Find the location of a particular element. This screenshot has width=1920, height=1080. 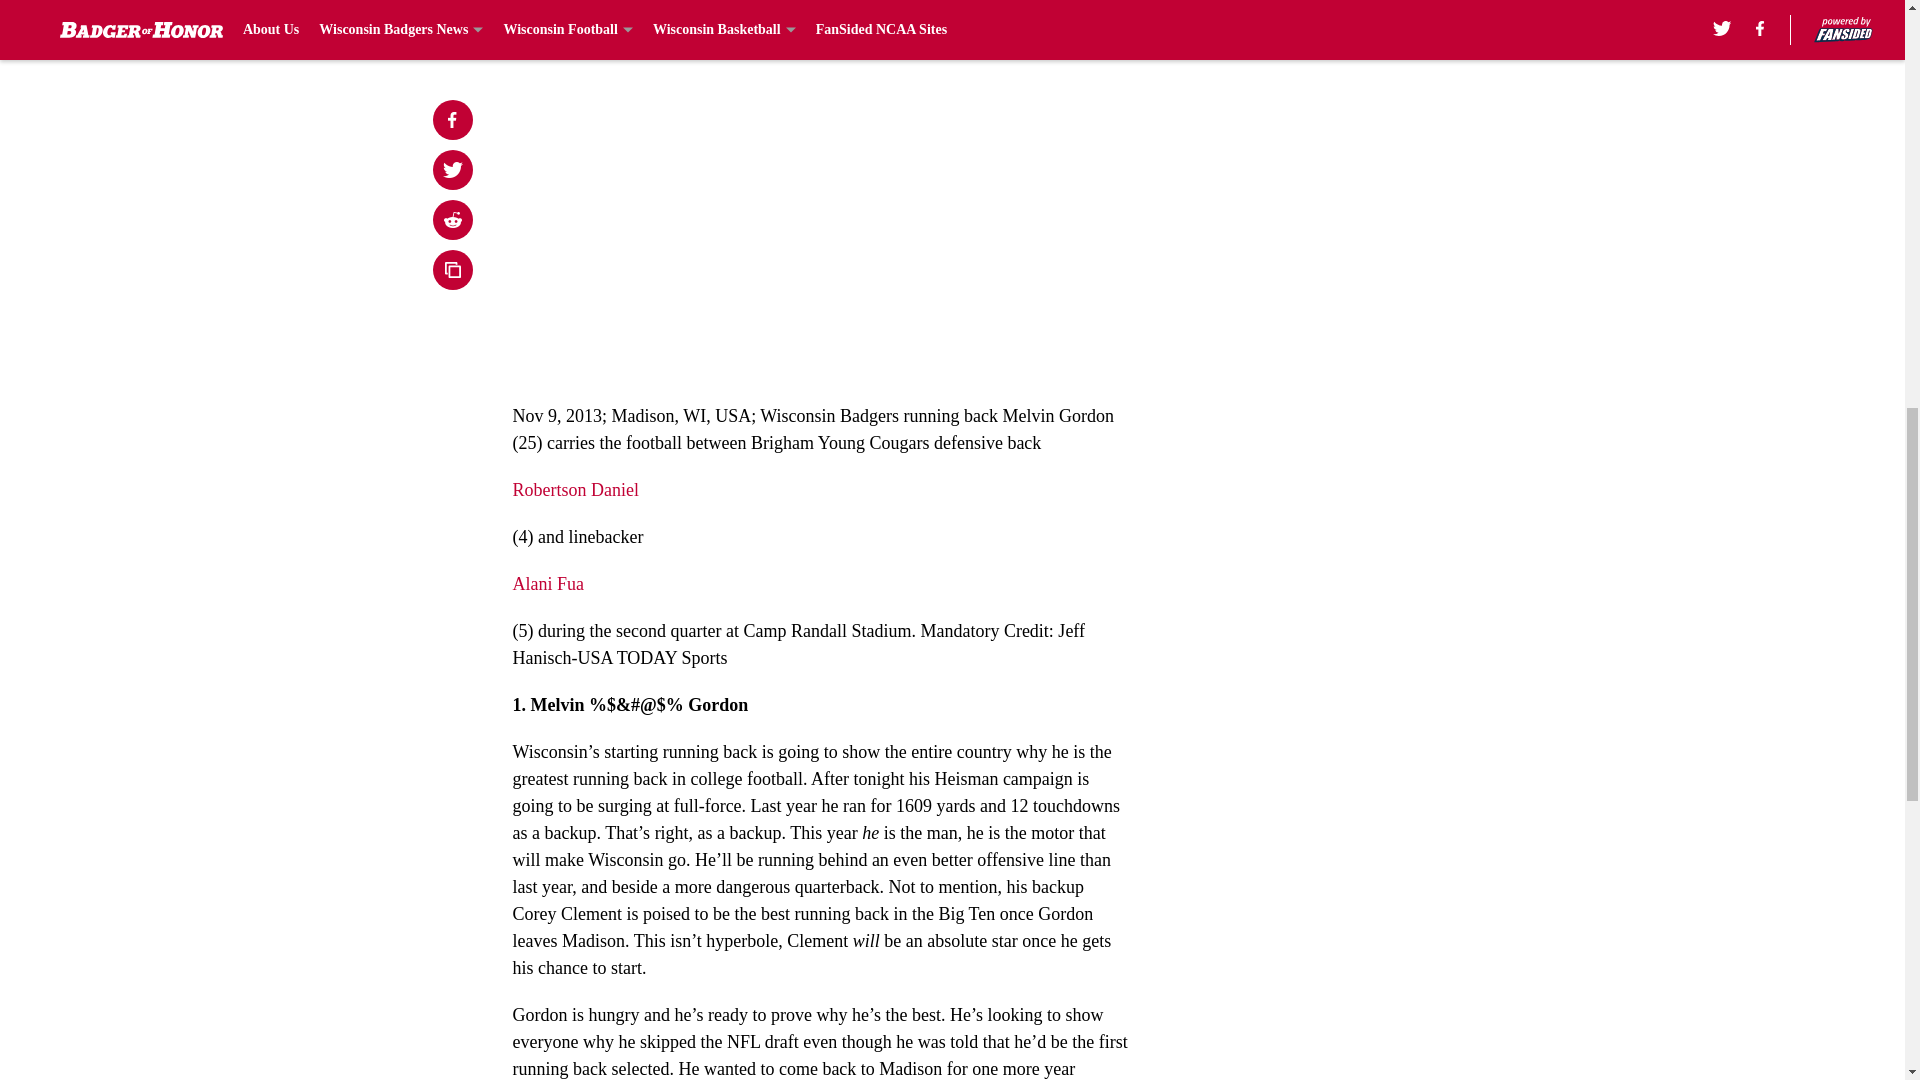

Alani Fua is located at coordinates (548, 584).